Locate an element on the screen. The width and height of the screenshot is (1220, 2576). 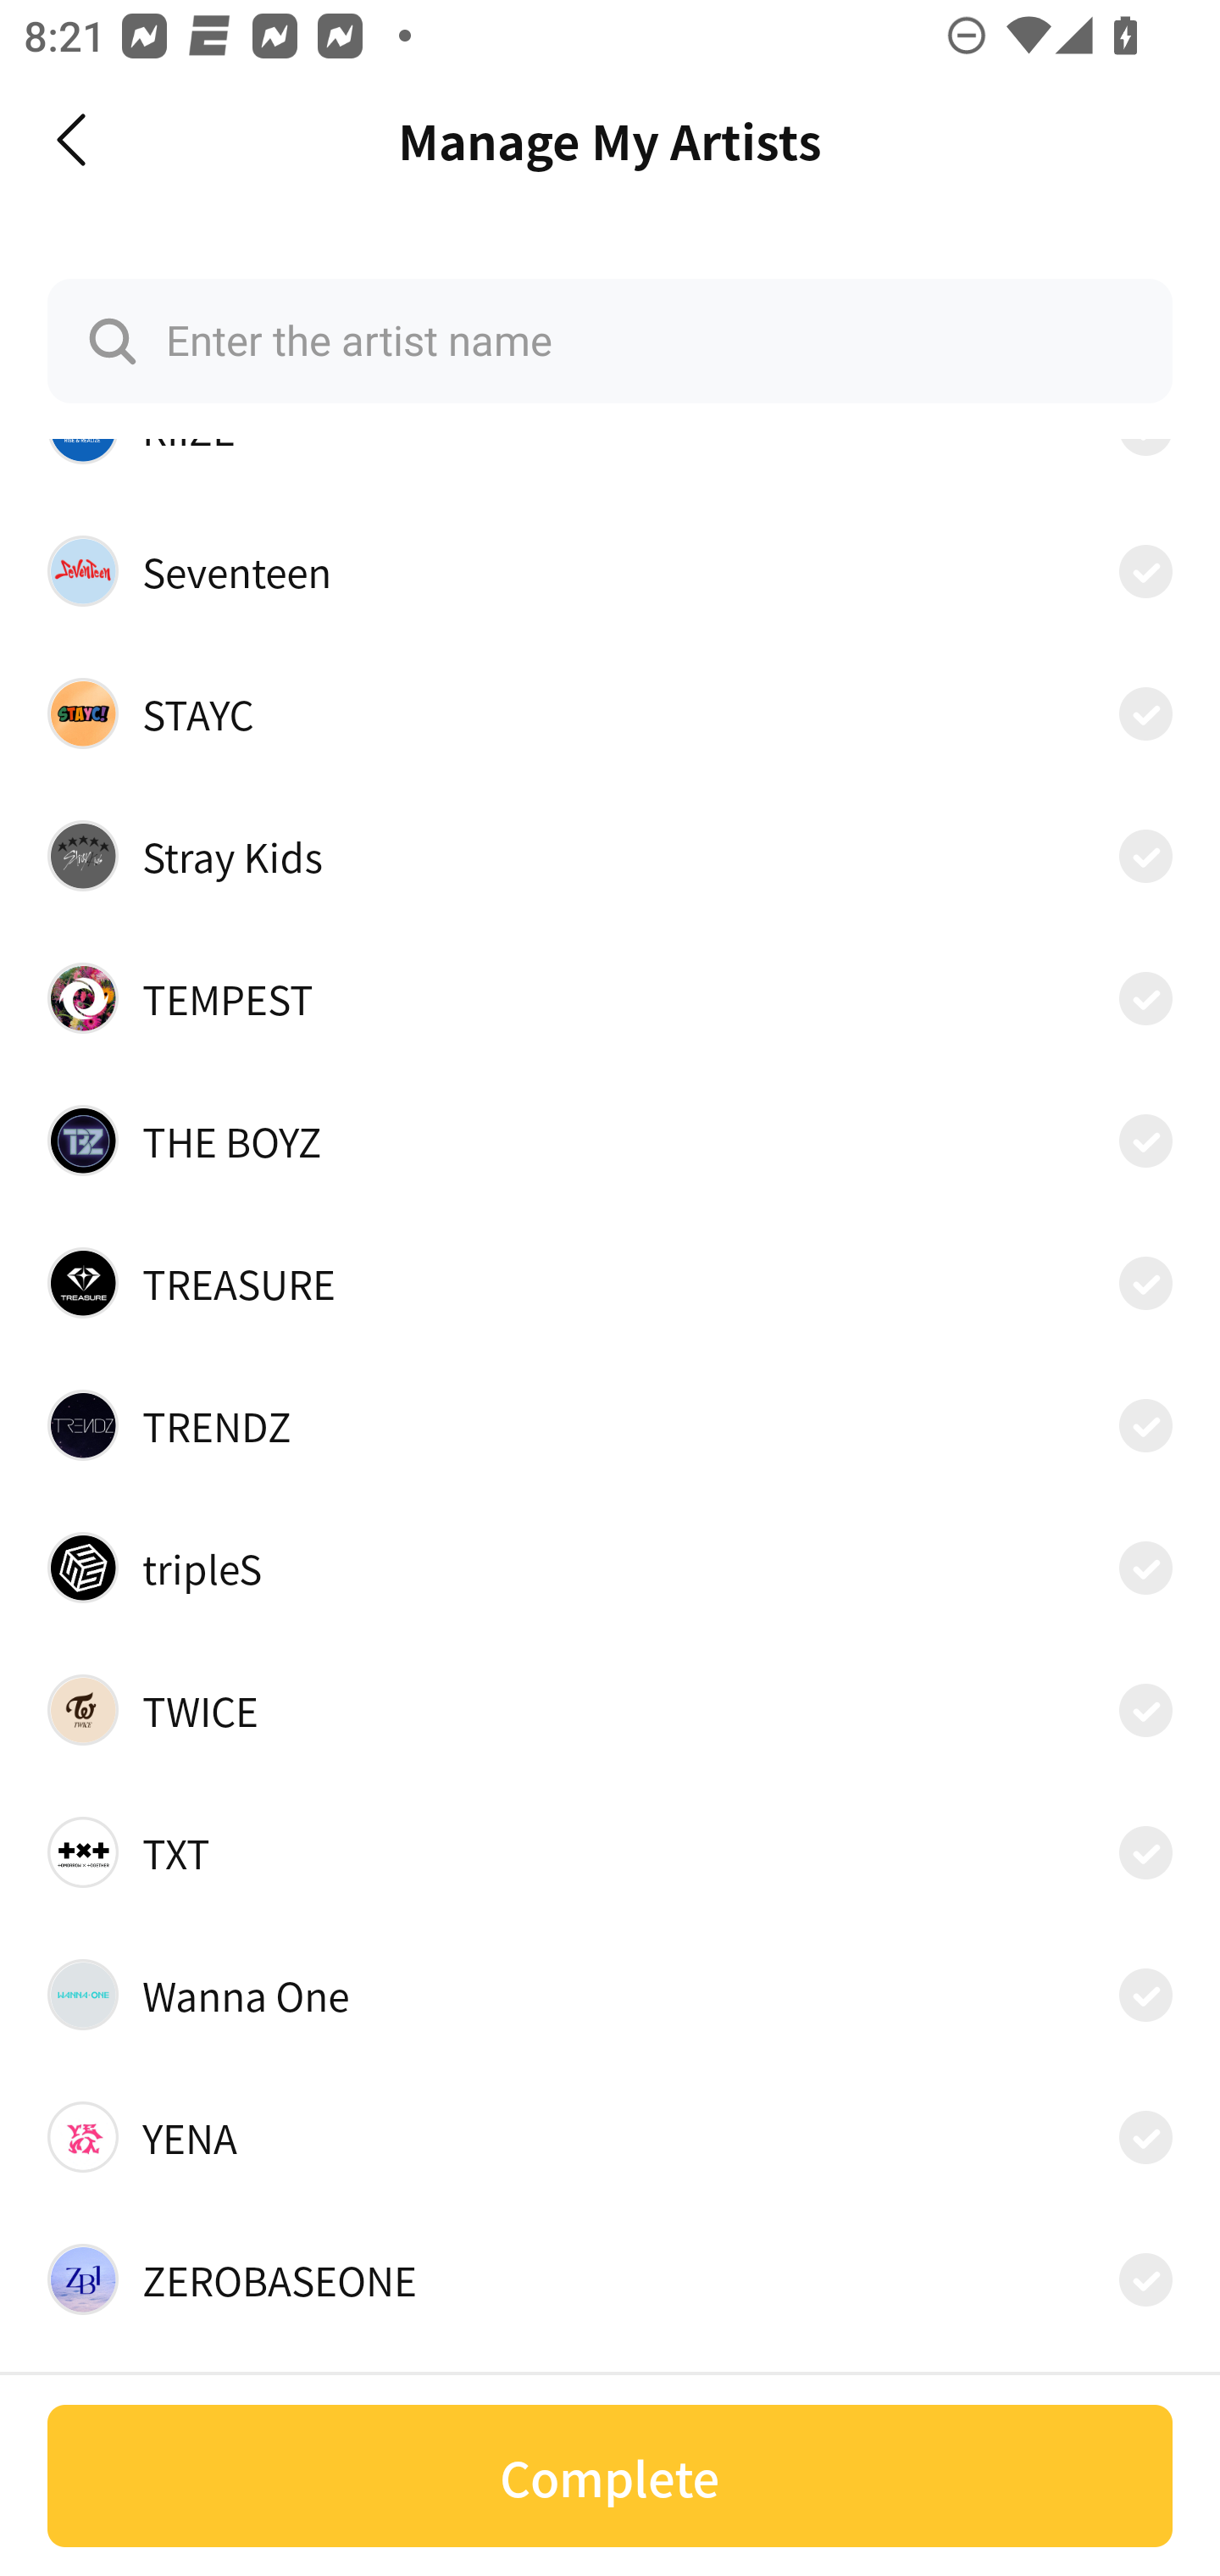
STAYC is located at coordinates (610, 713).